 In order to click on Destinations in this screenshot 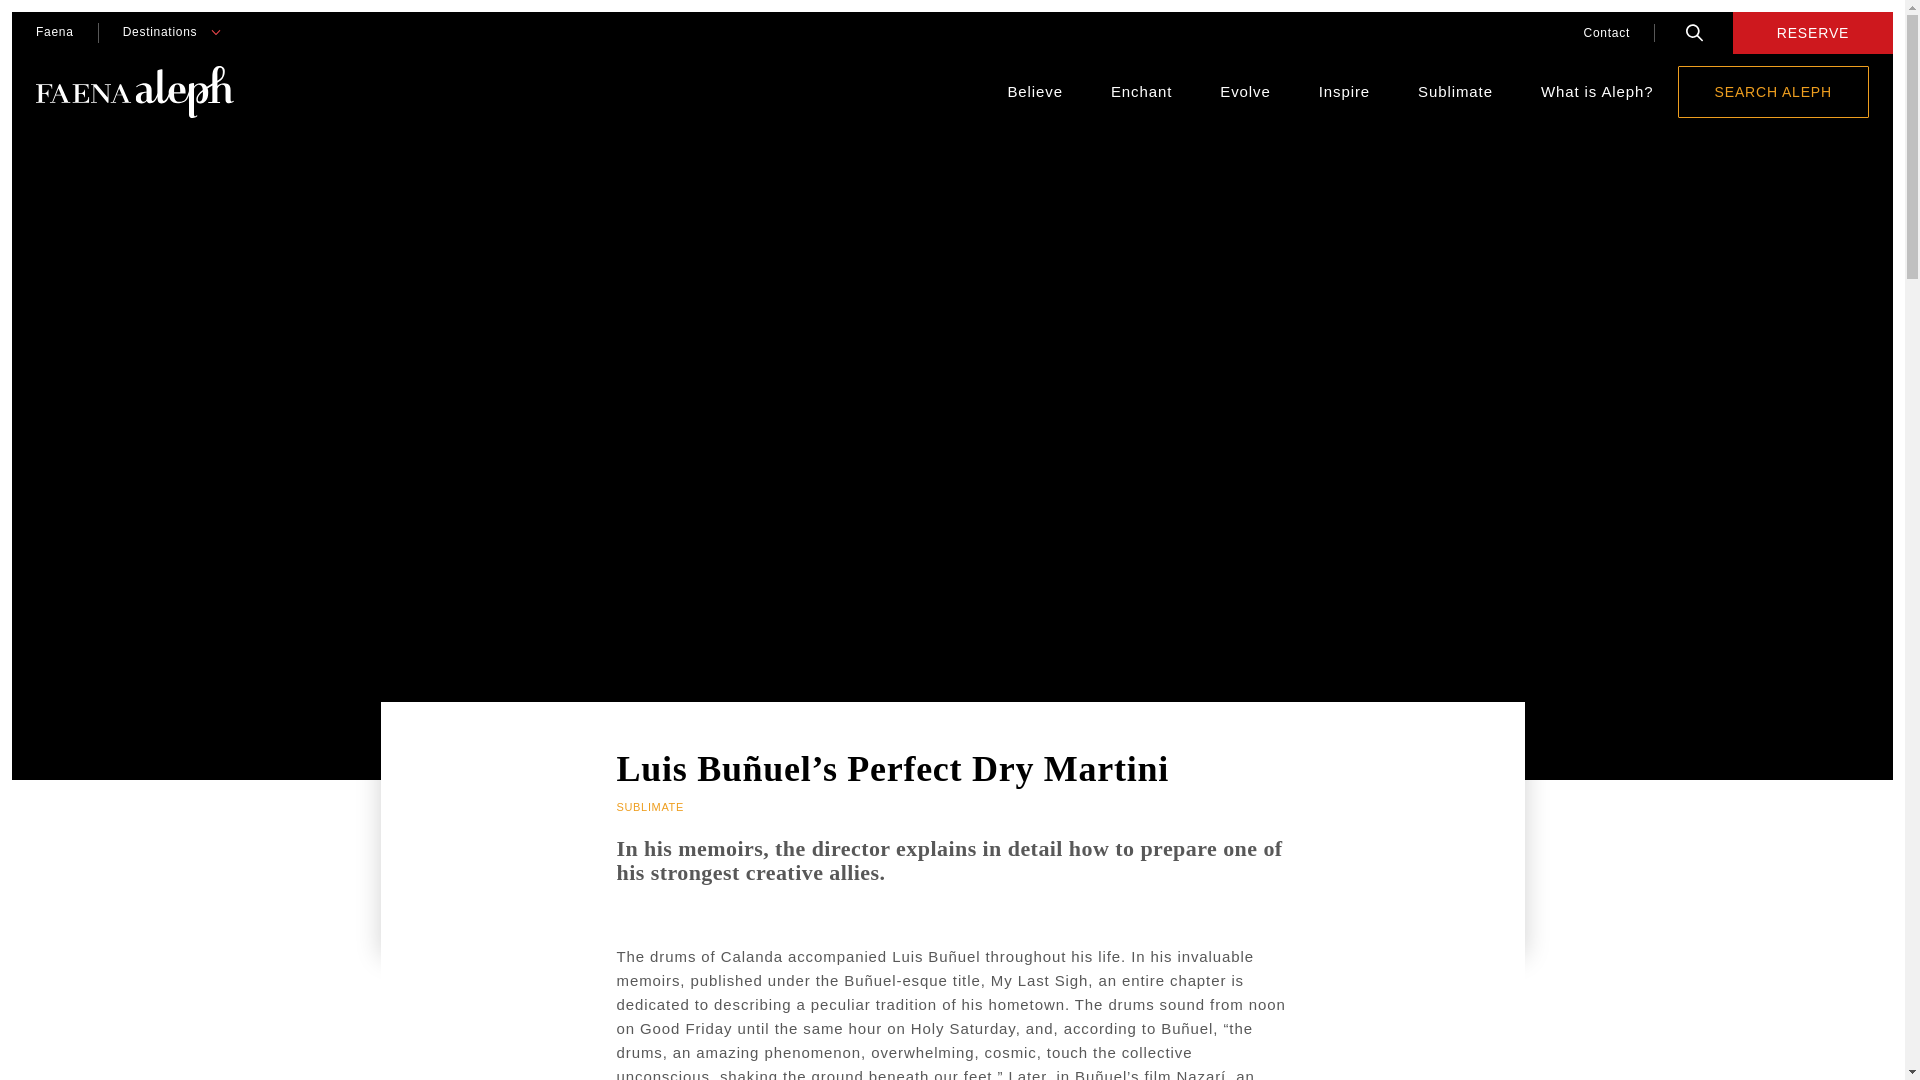, I will do `click(160, 31)`.